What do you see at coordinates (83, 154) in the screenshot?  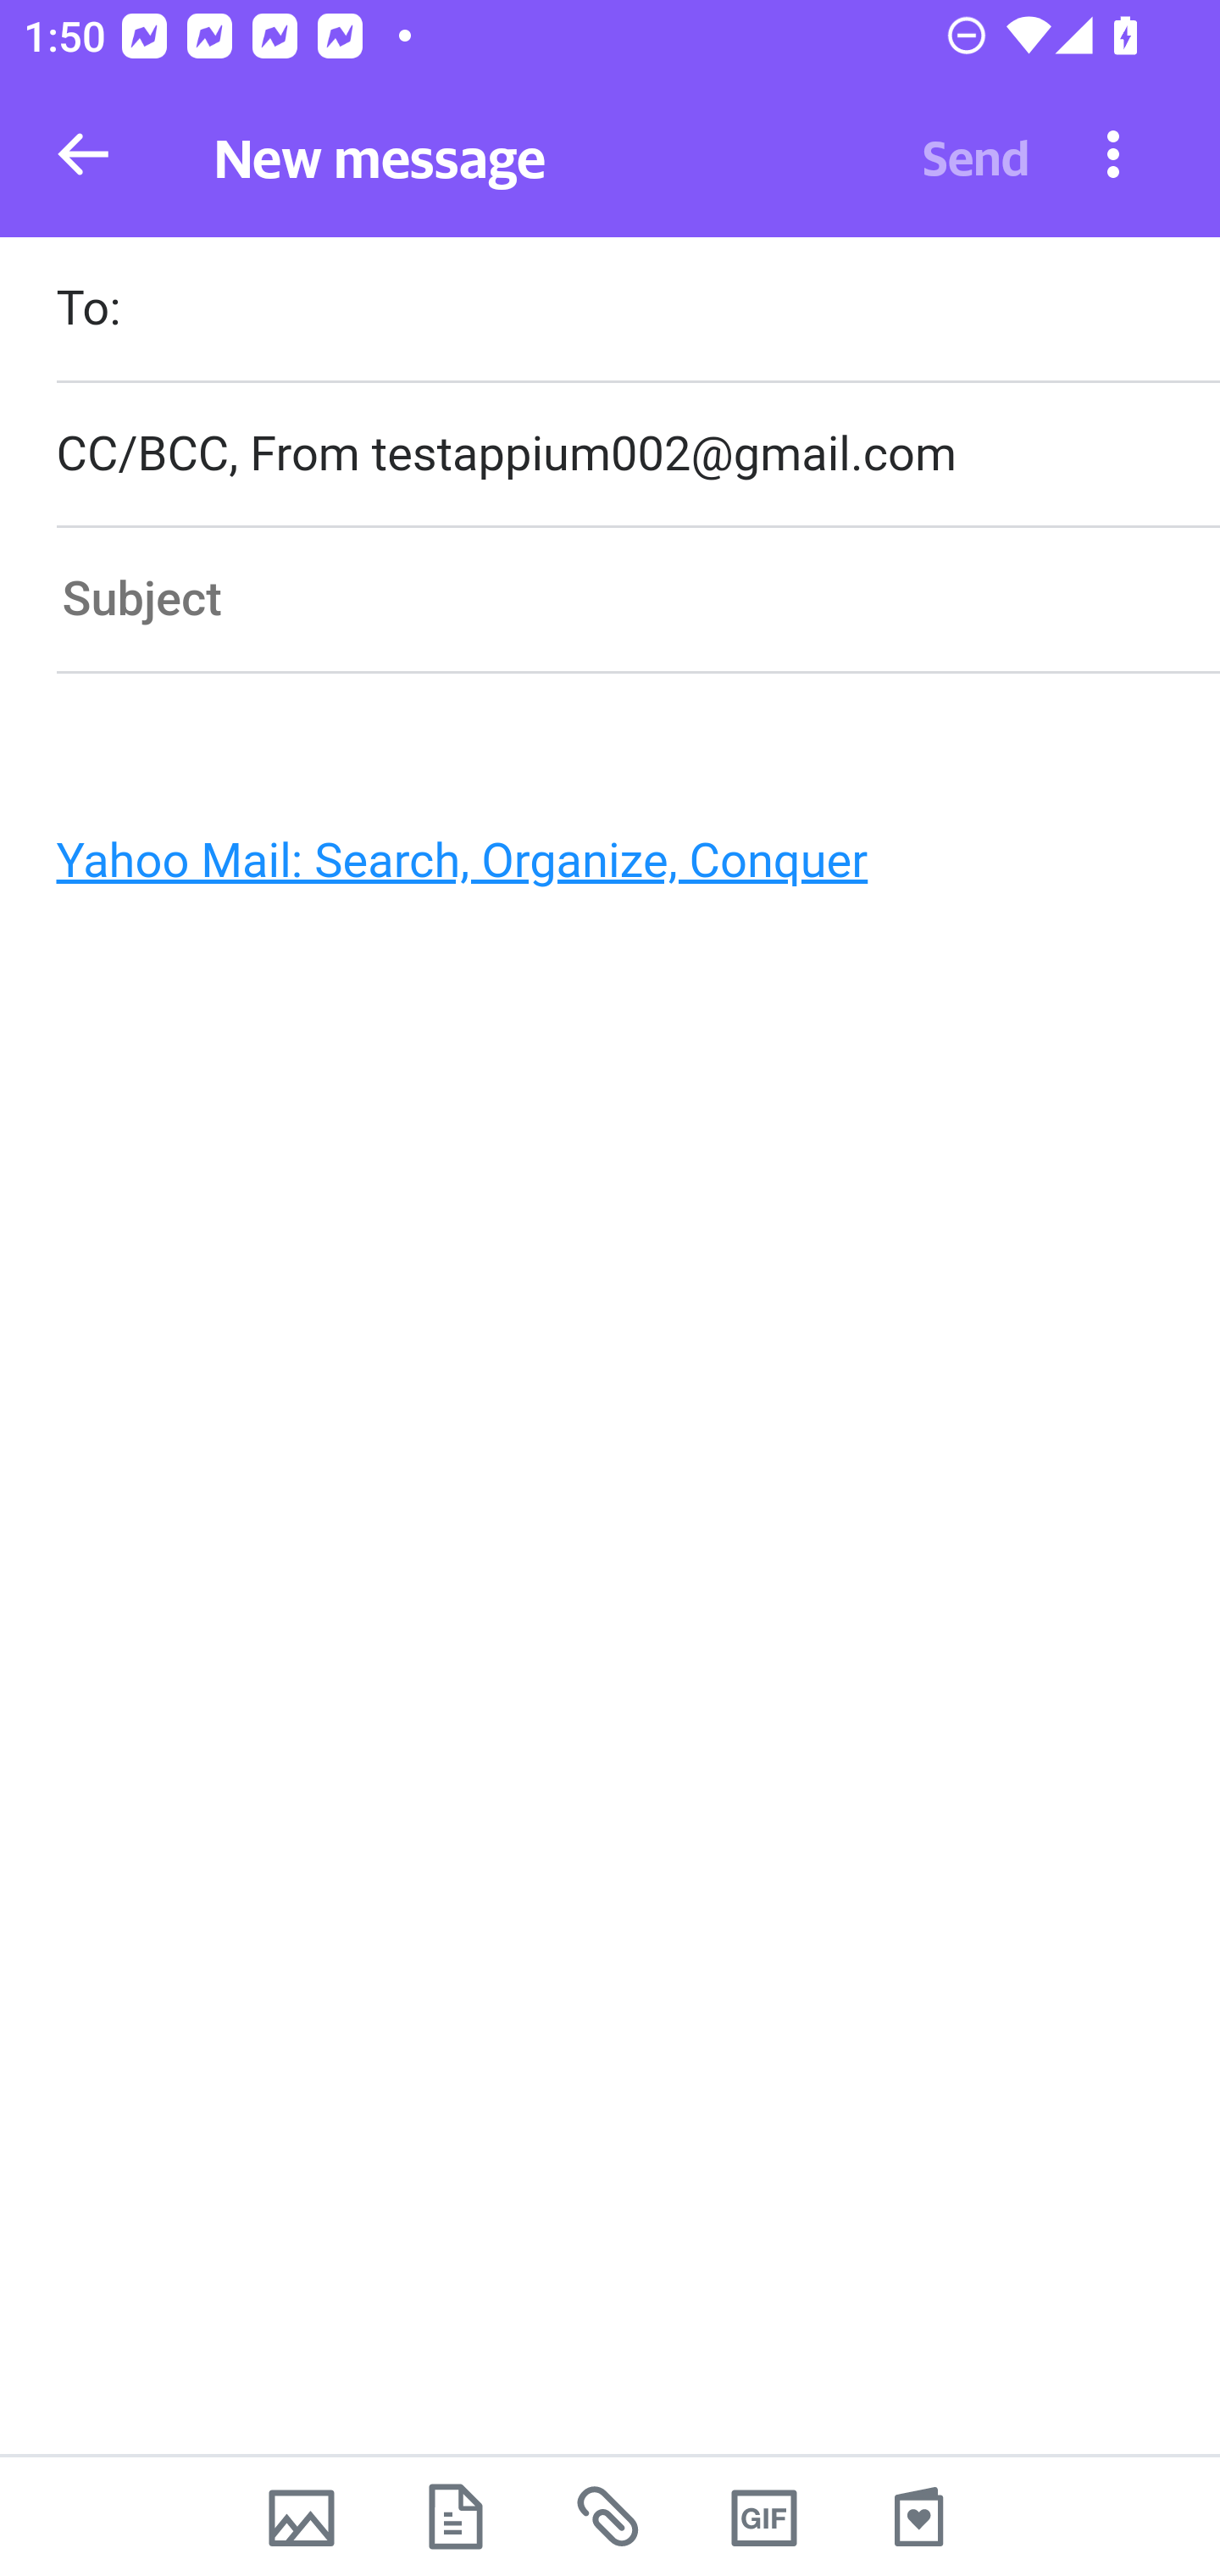 I see `Back` at bounding box center [83, 154].